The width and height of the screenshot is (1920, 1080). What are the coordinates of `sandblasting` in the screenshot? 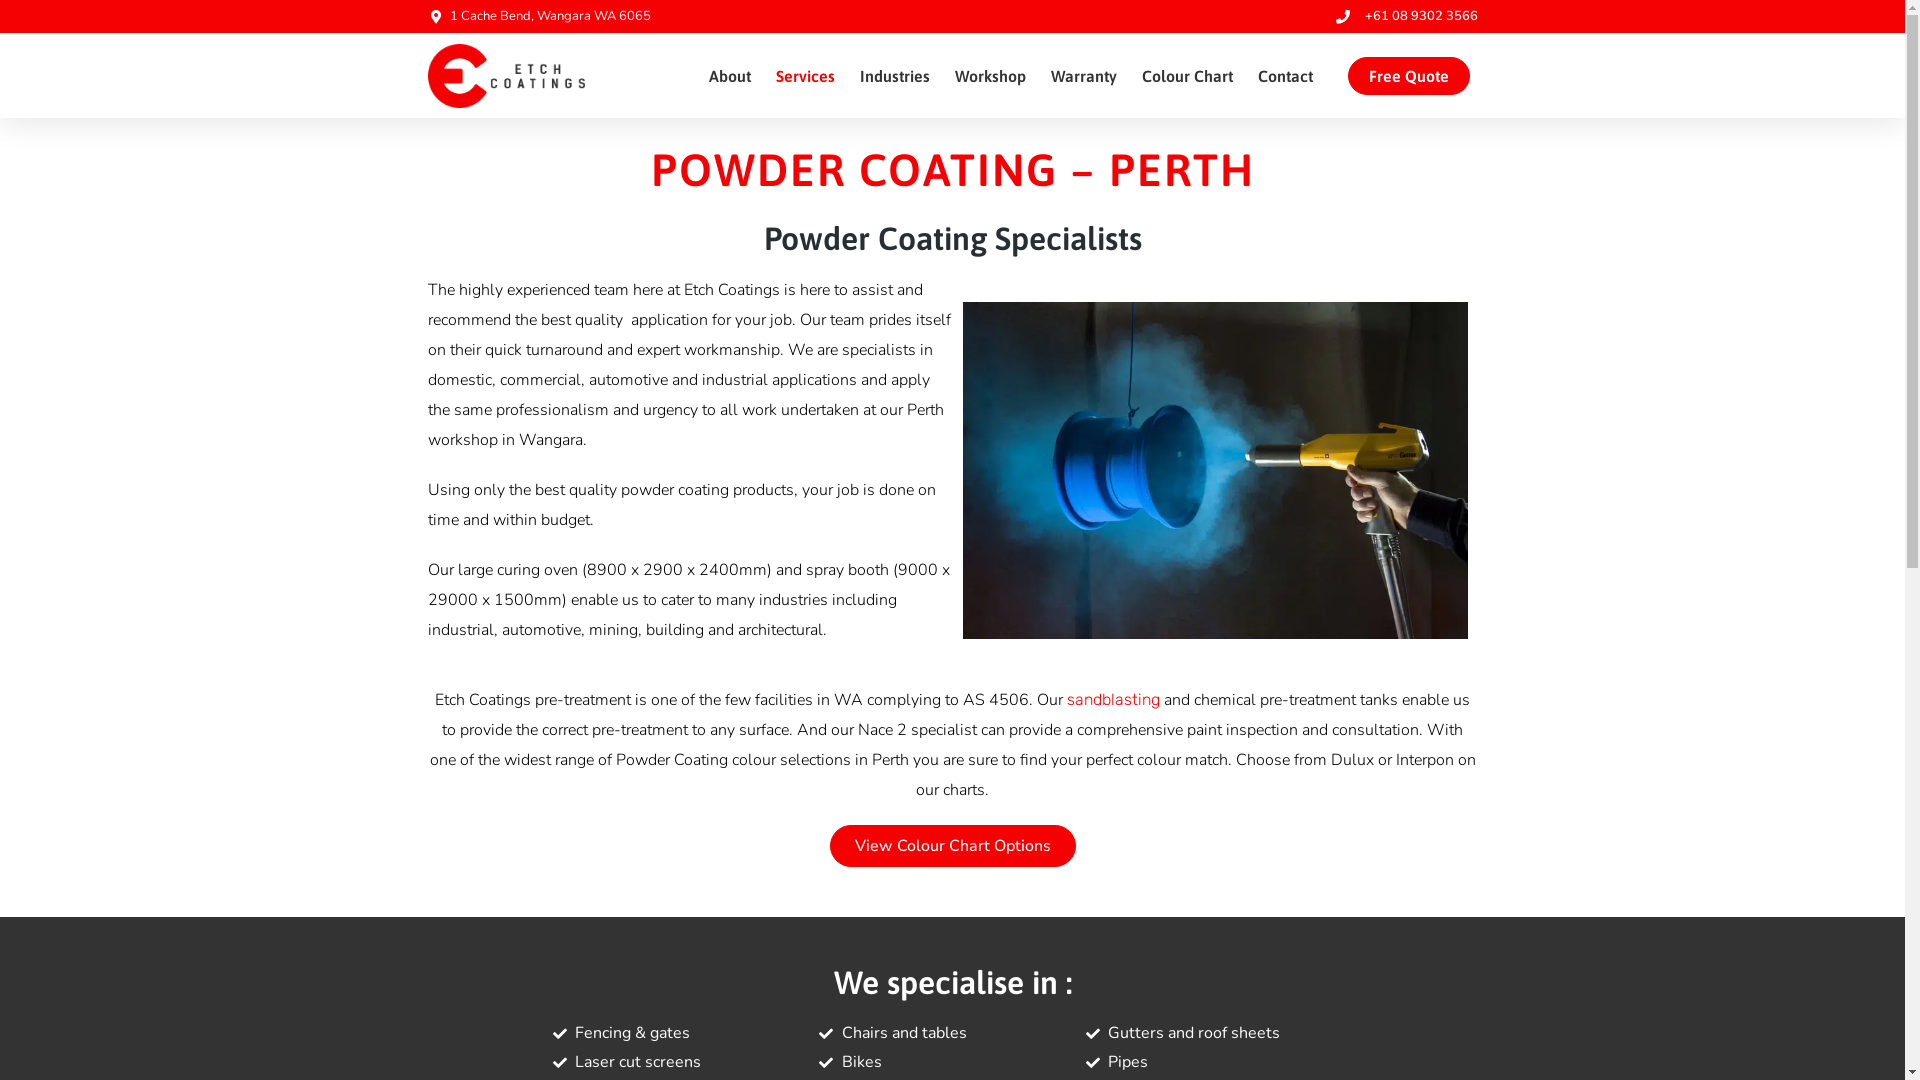 It's located at (1114, 700).